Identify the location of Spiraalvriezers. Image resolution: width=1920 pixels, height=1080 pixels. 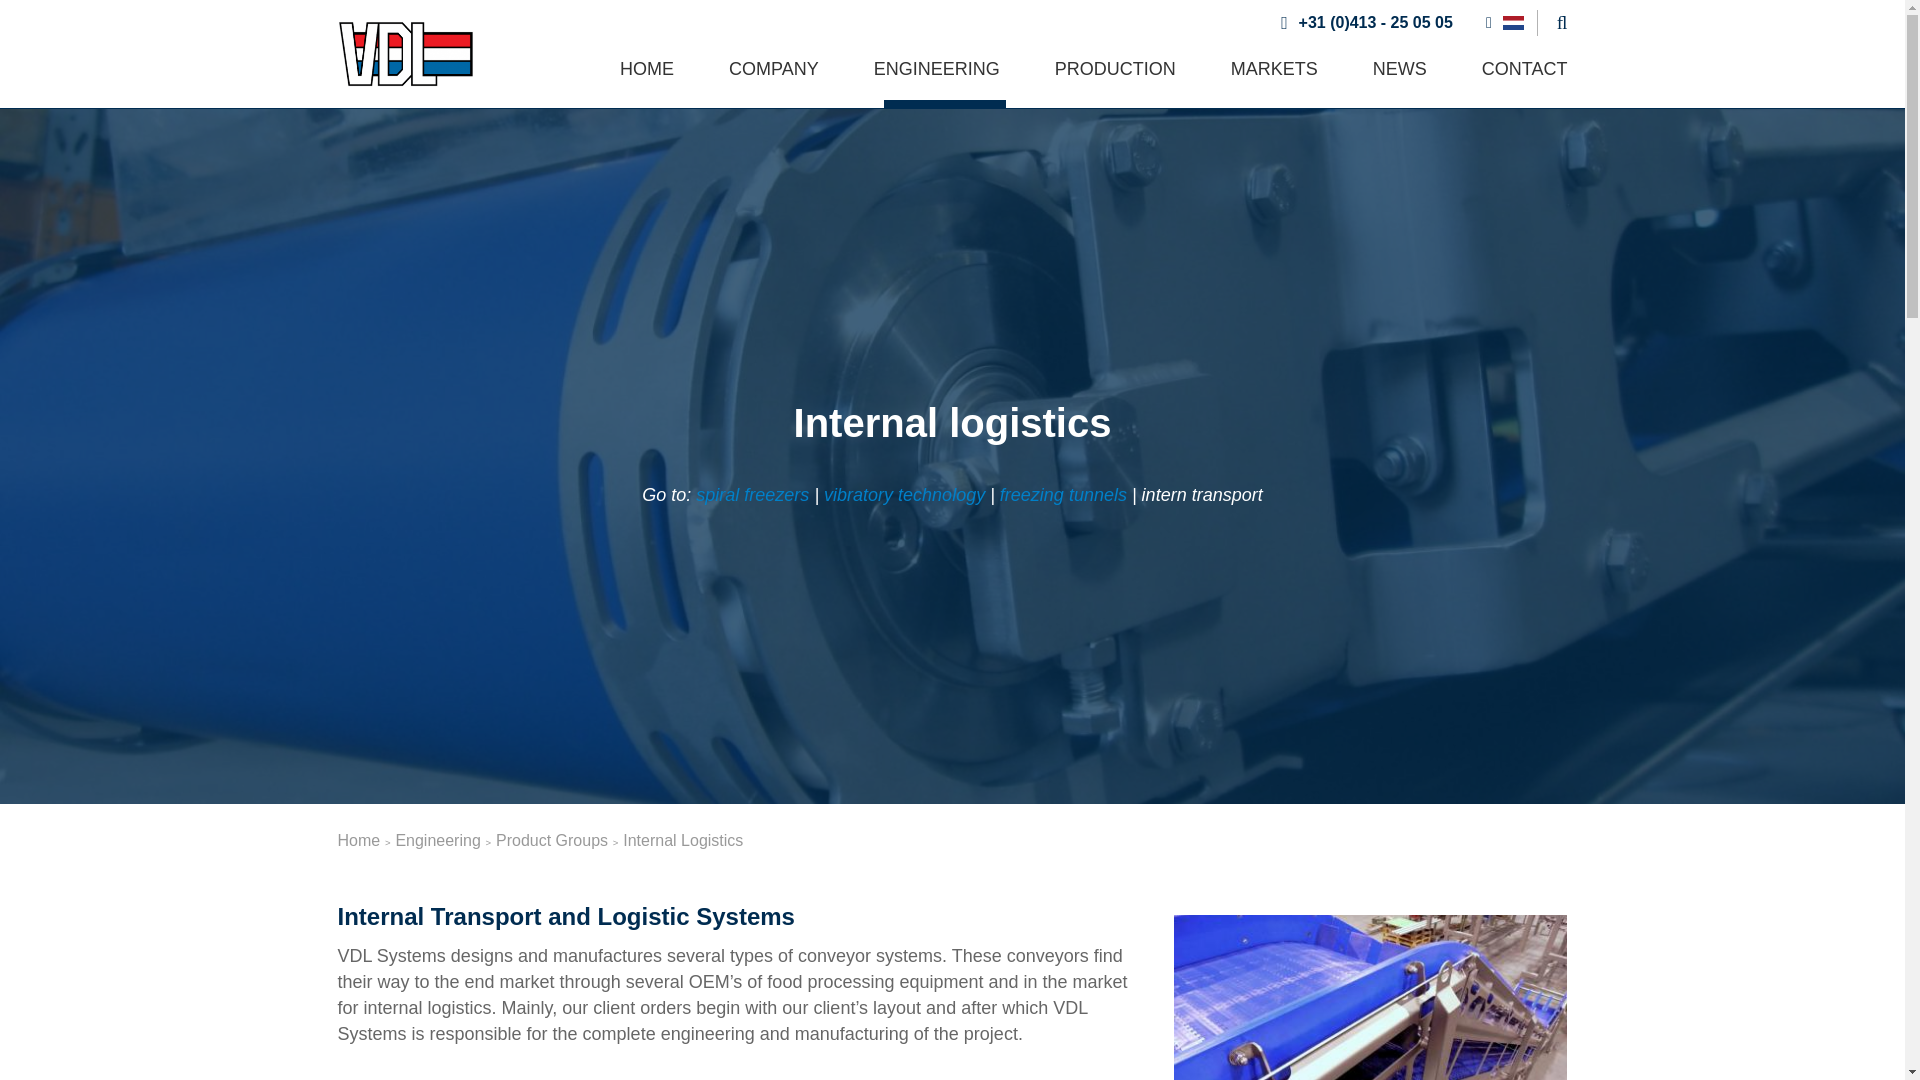
(752, 494).